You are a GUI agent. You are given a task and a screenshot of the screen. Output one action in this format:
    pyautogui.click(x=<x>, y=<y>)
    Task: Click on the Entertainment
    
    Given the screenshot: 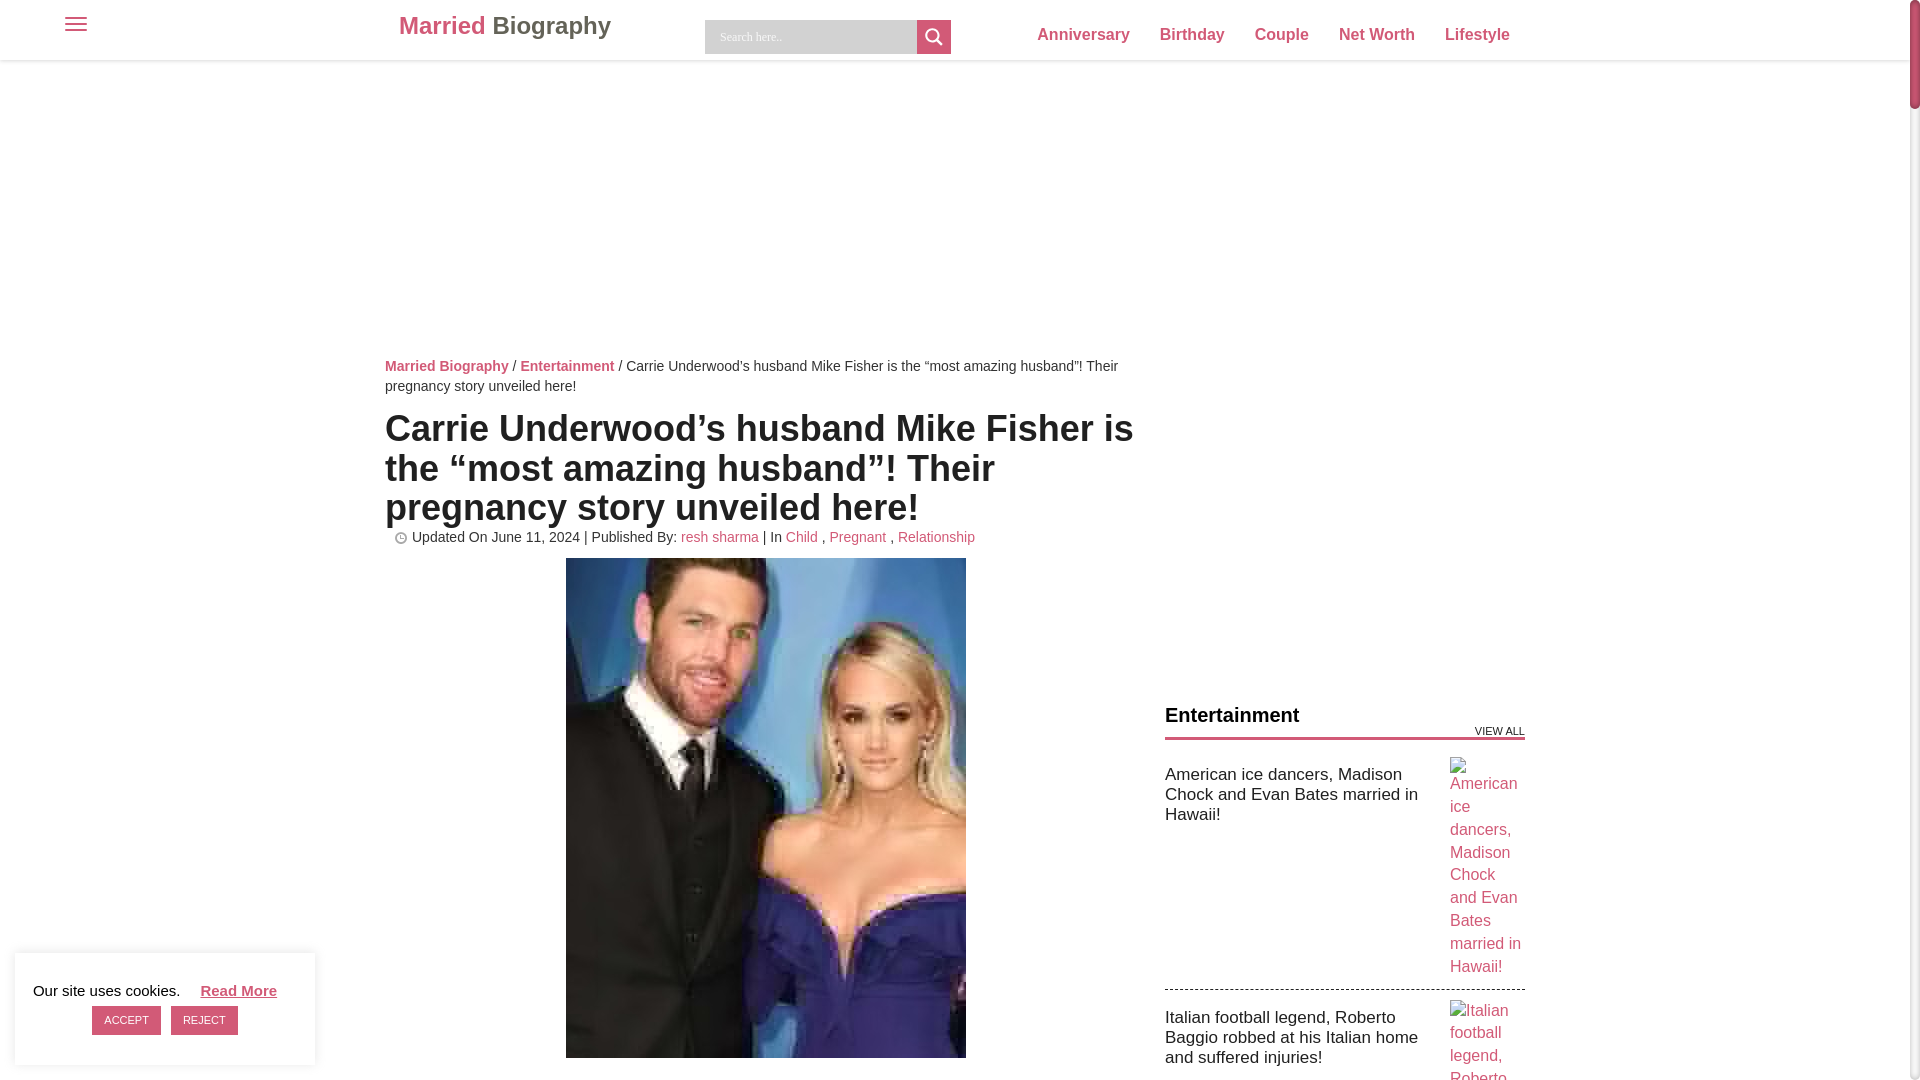 What is the action you would take?
    pyautogui.click(x=567, y=365)
    